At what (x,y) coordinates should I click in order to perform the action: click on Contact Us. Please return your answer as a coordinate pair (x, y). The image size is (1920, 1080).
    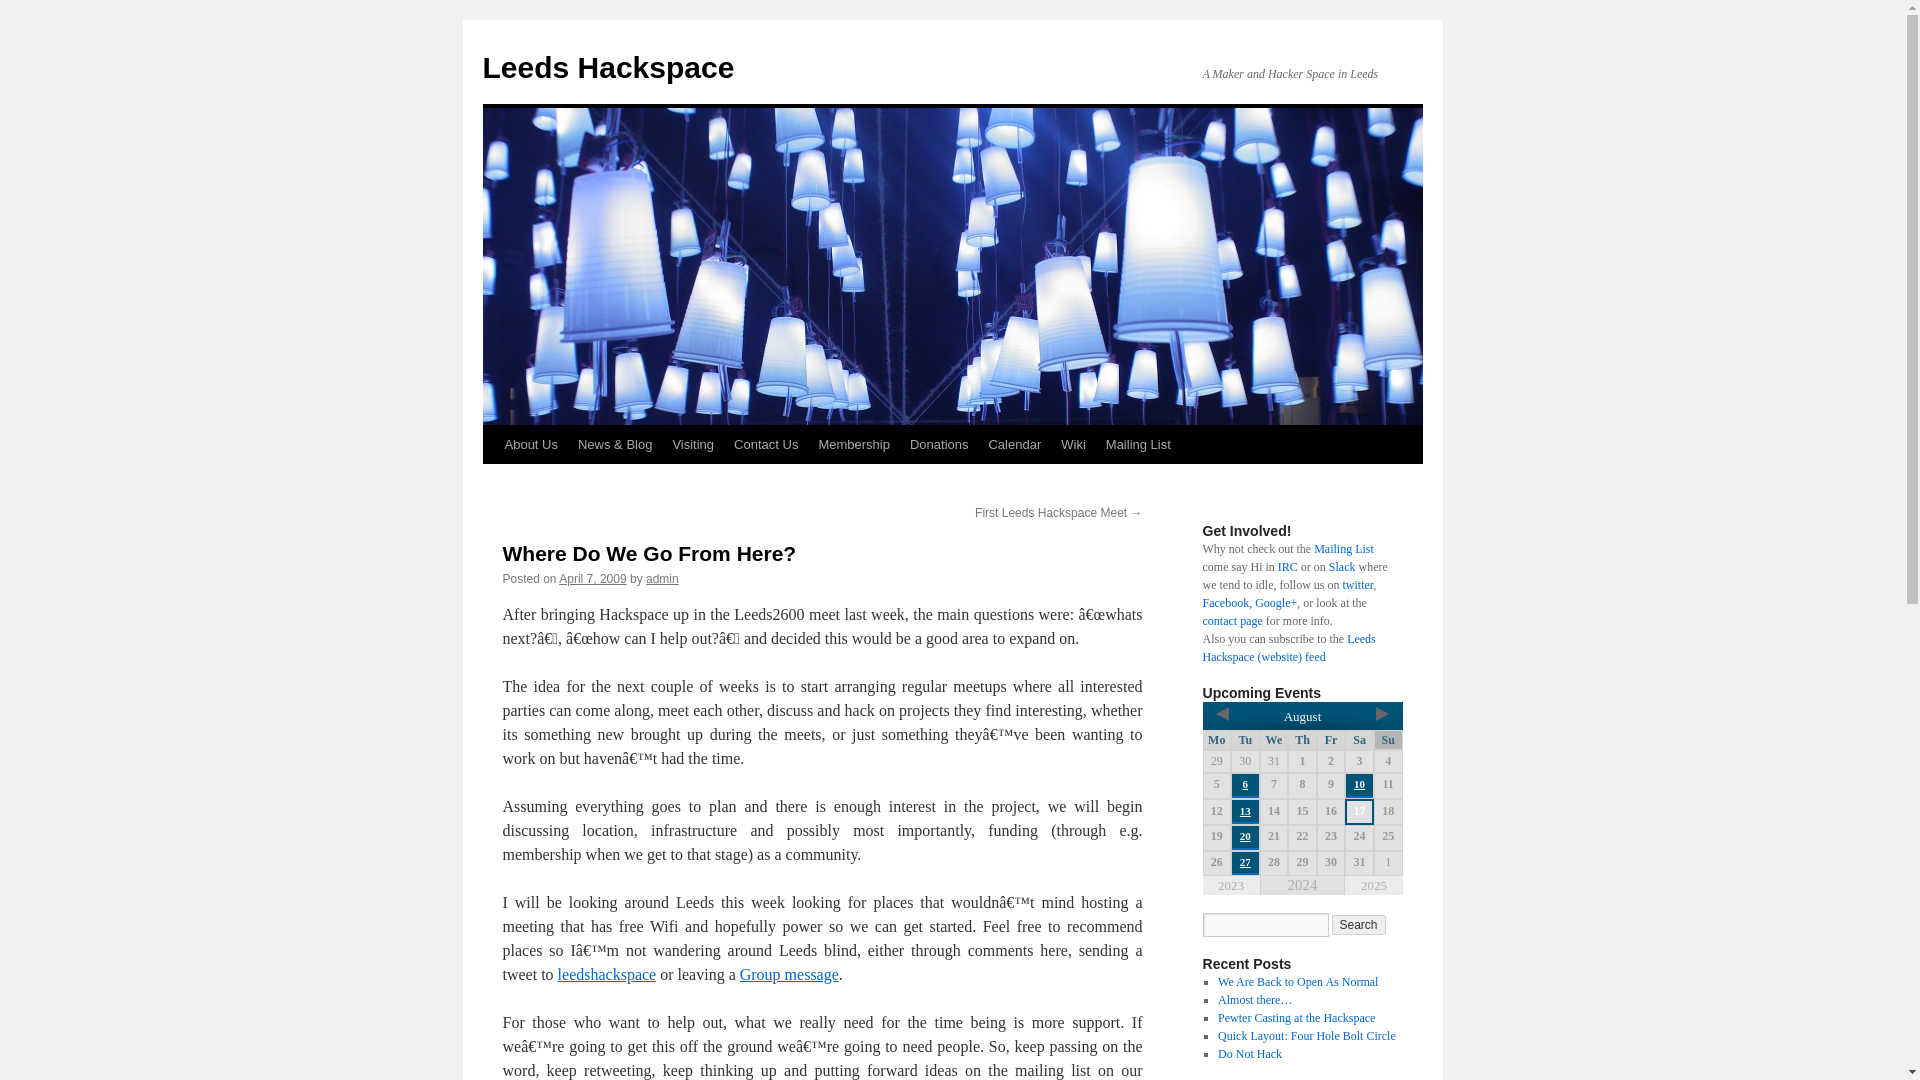
    Looking at the image, I should click on (766, 444).